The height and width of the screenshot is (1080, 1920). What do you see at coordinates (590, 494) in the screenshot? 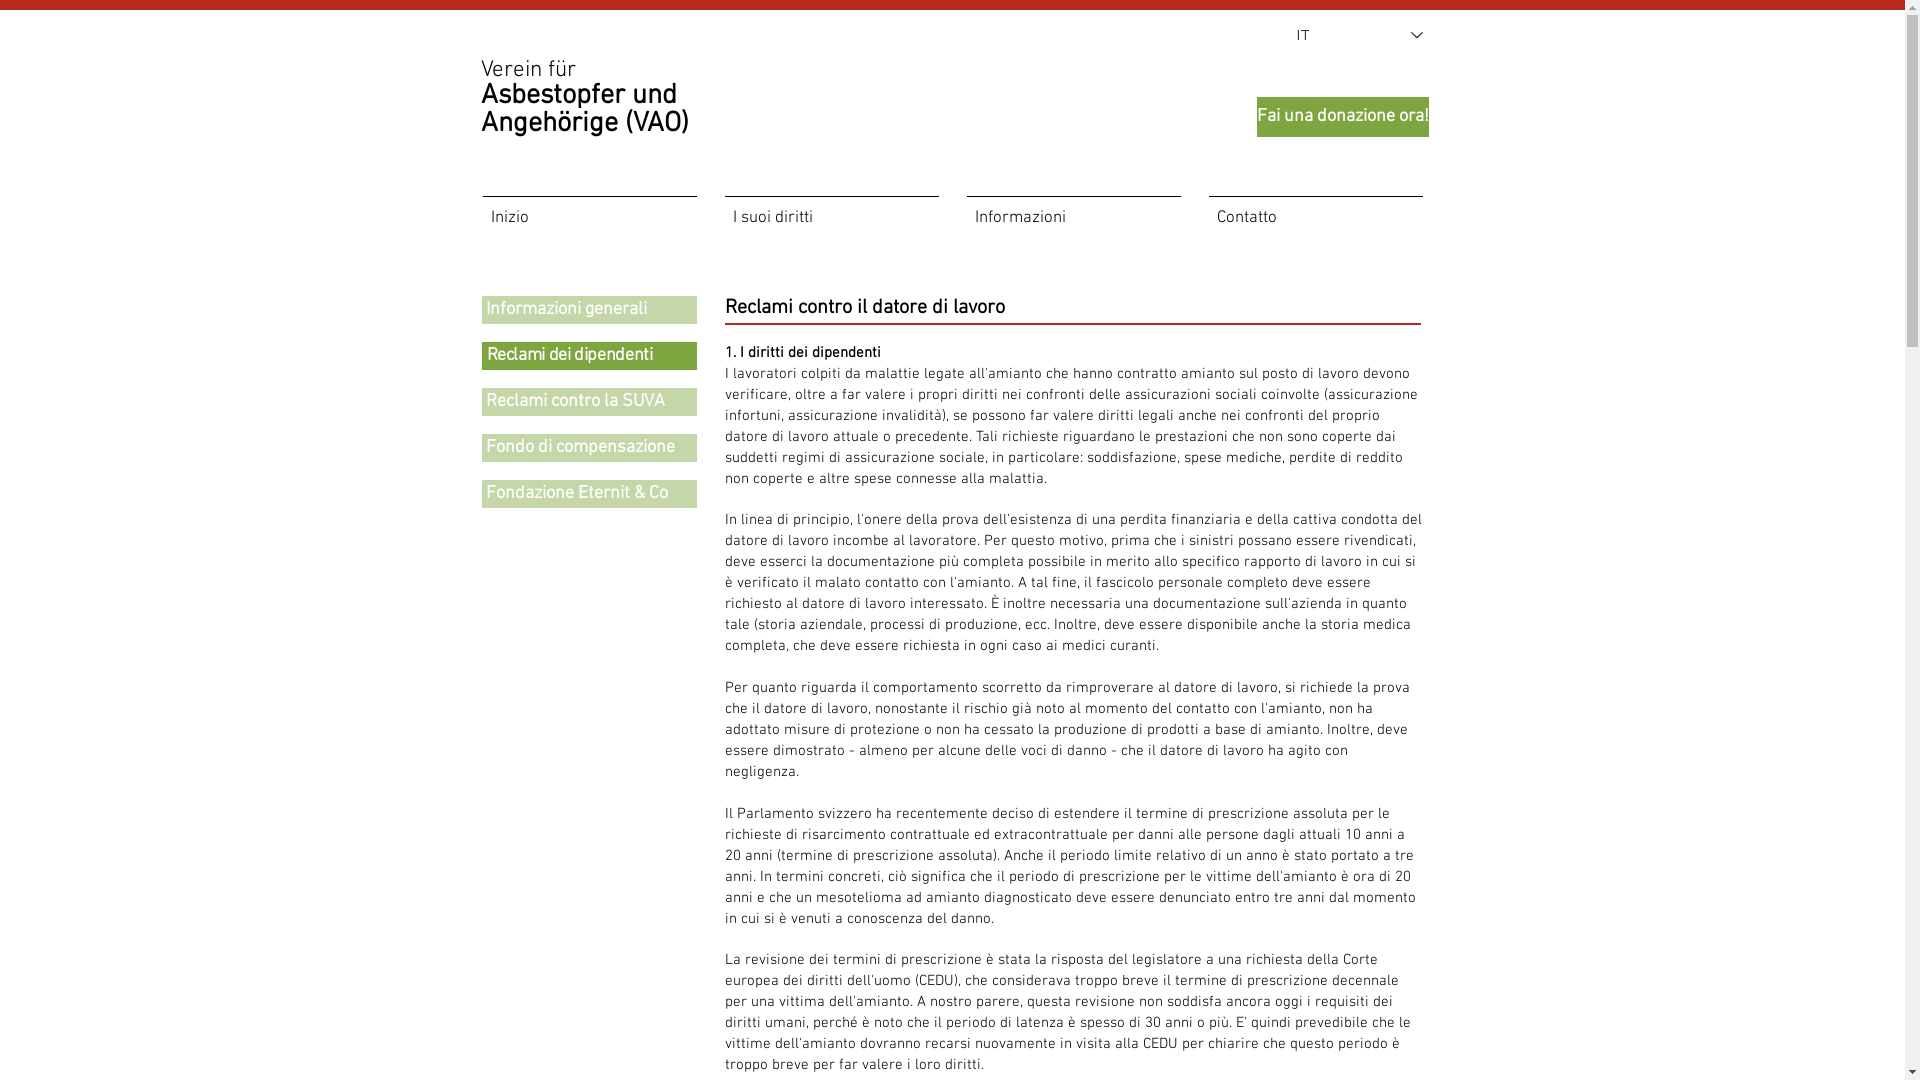
I see `Fondazione Eternit & Co` at bounding box center [590, 494].